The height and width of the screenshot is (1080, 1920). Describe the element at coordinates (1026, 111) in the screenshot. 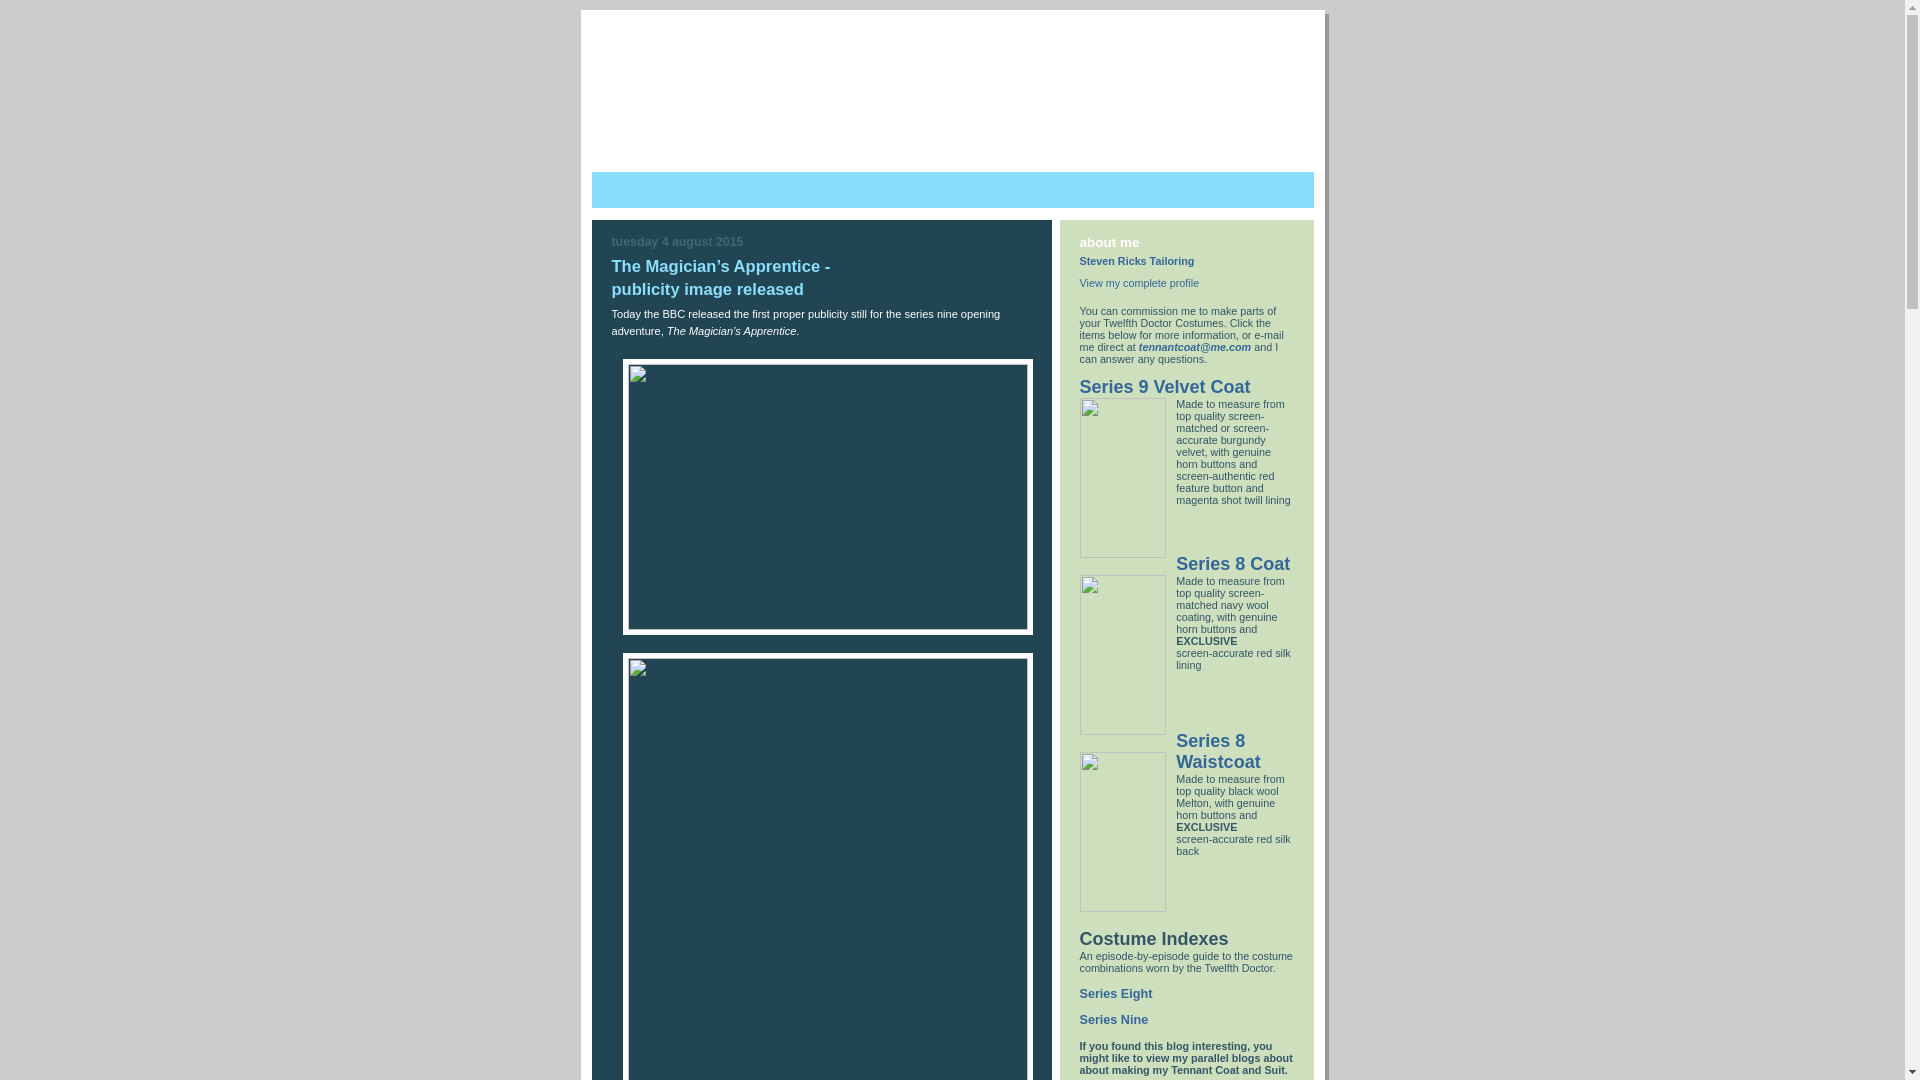

I see `making my 12th doctor costume` at that location.